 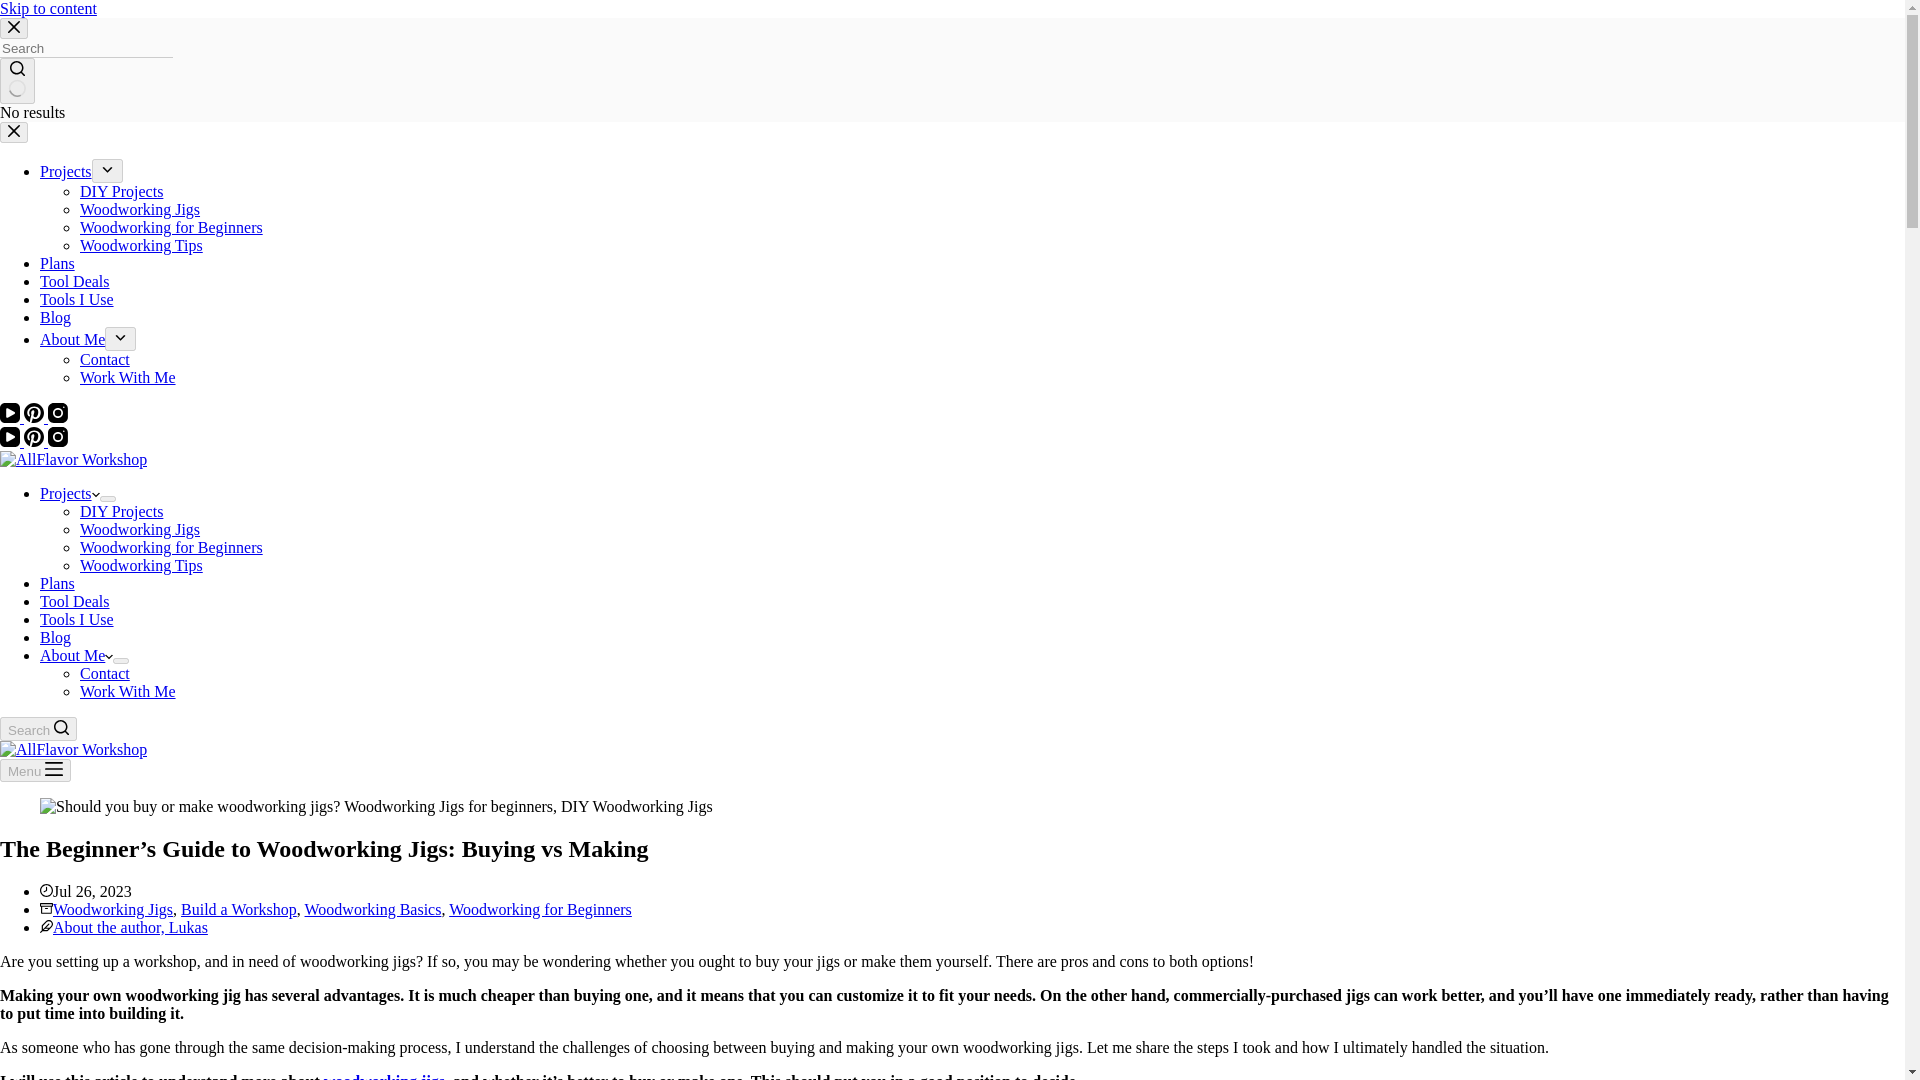 I want to click on Projects, so click(x=70, y=493).